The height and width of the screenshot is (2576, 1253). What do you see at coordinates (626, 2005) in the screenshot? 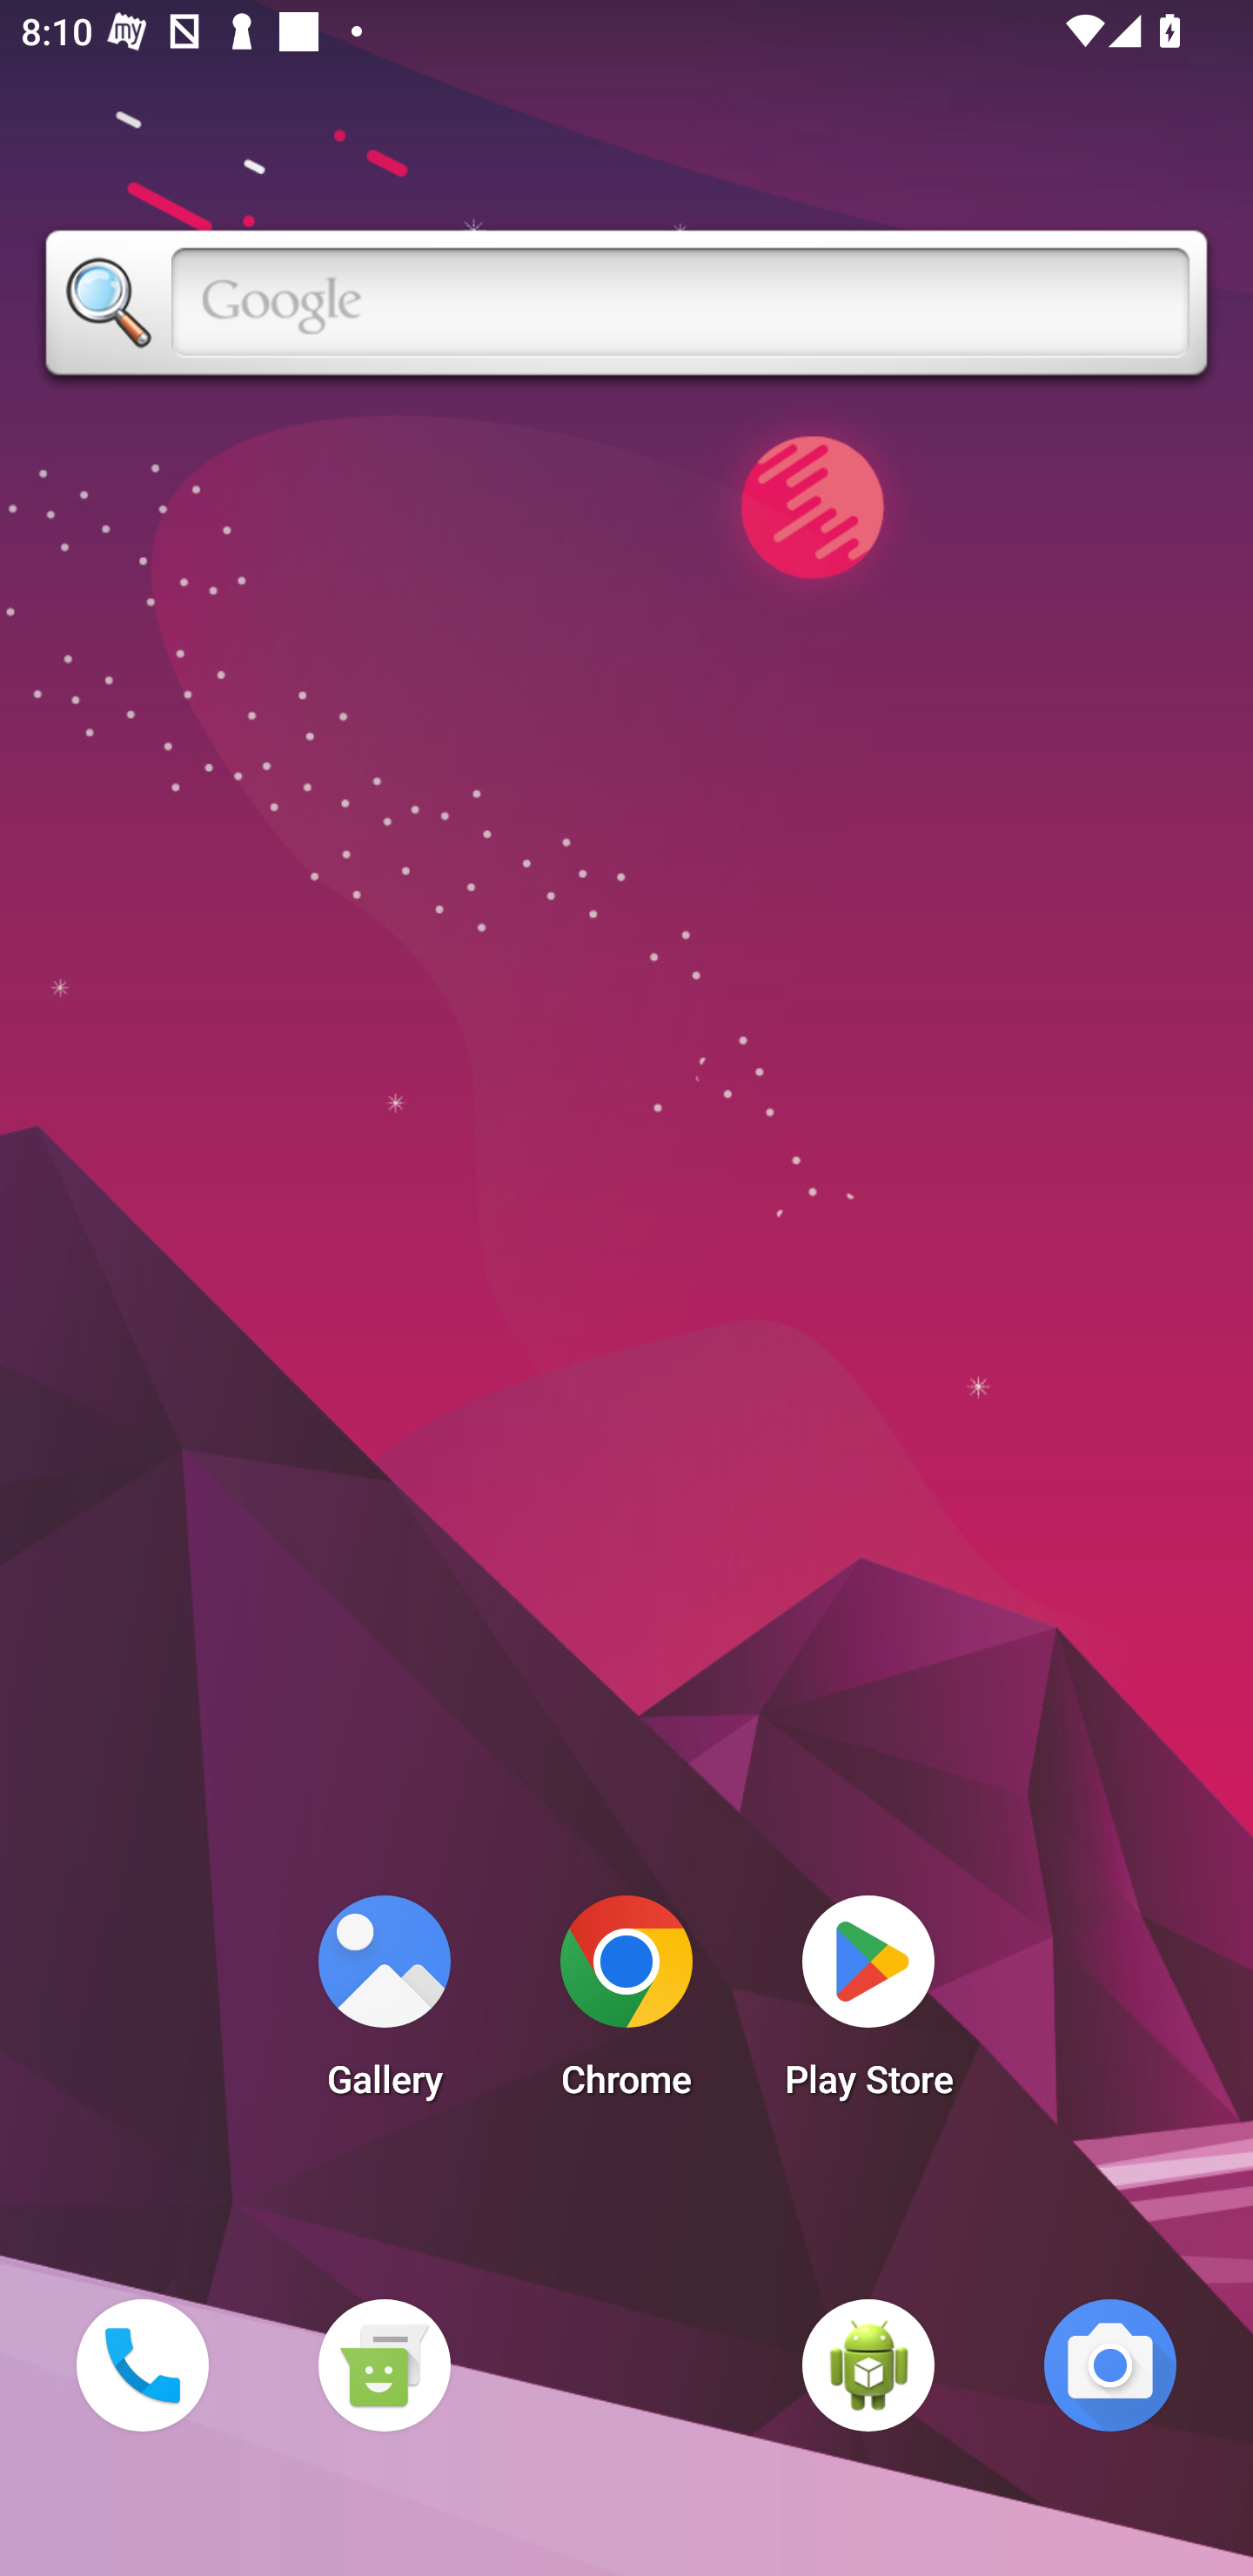
I see `Chrome` at bounding box center [626, 2005].